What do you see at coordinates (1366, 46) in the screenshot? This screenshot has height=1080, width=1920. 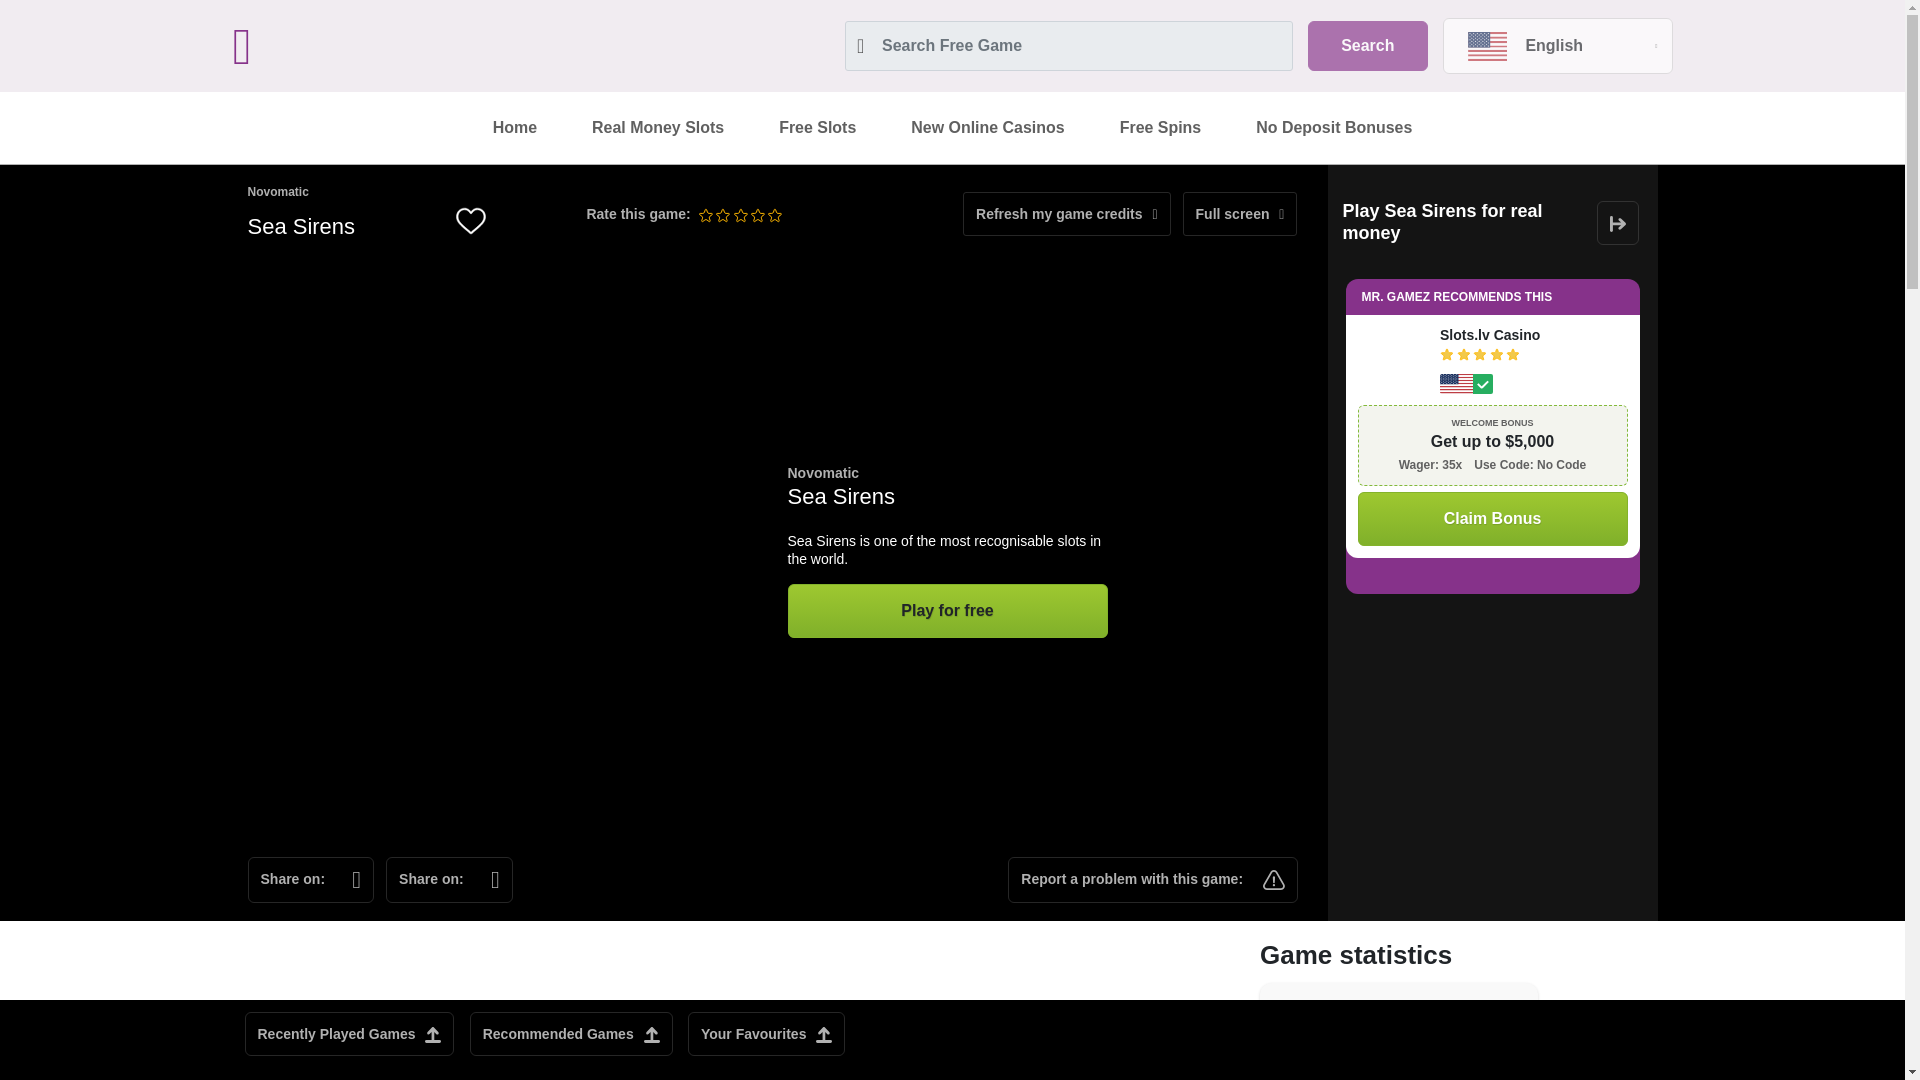 I see `Search` at bounding box center [1366, 46].